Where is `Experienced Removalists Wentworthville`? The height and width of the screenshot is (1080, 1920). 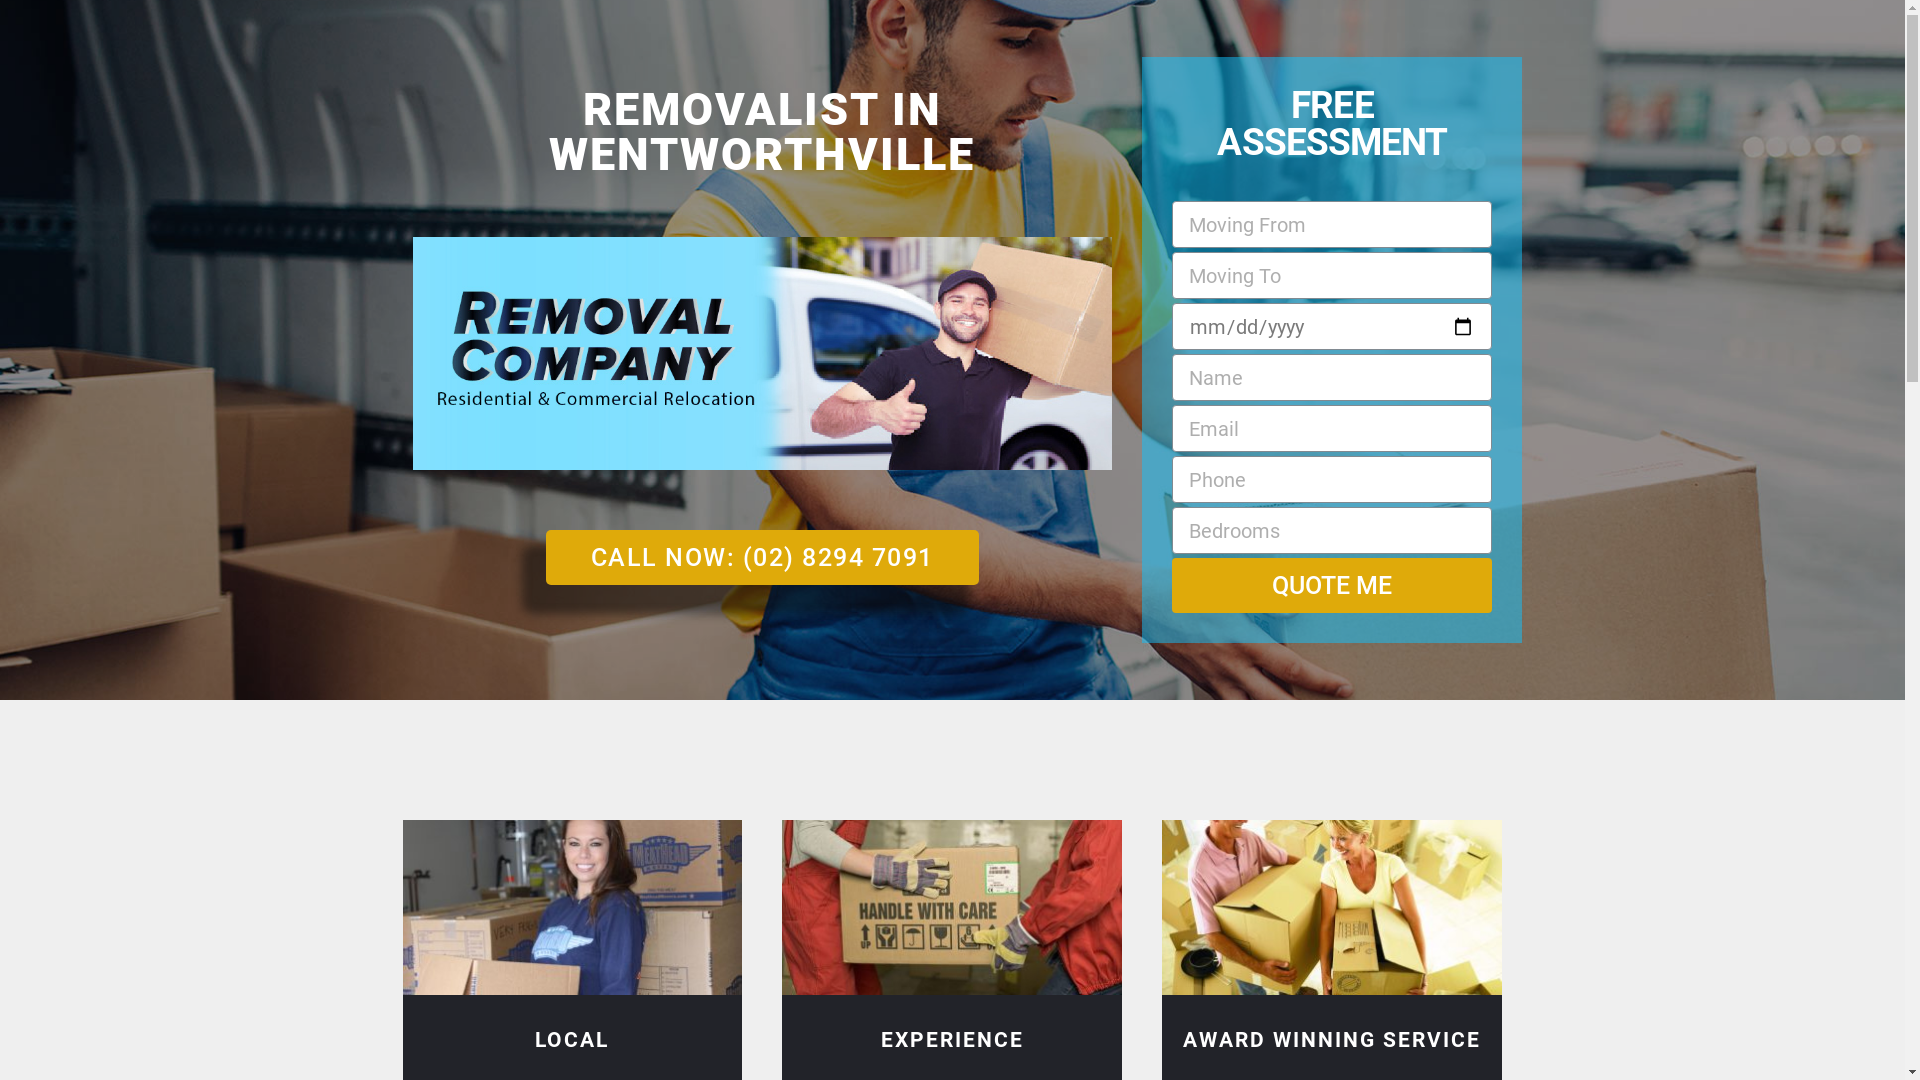 Experienced Removalists Wentworthville is located at coordinates (952, 908).